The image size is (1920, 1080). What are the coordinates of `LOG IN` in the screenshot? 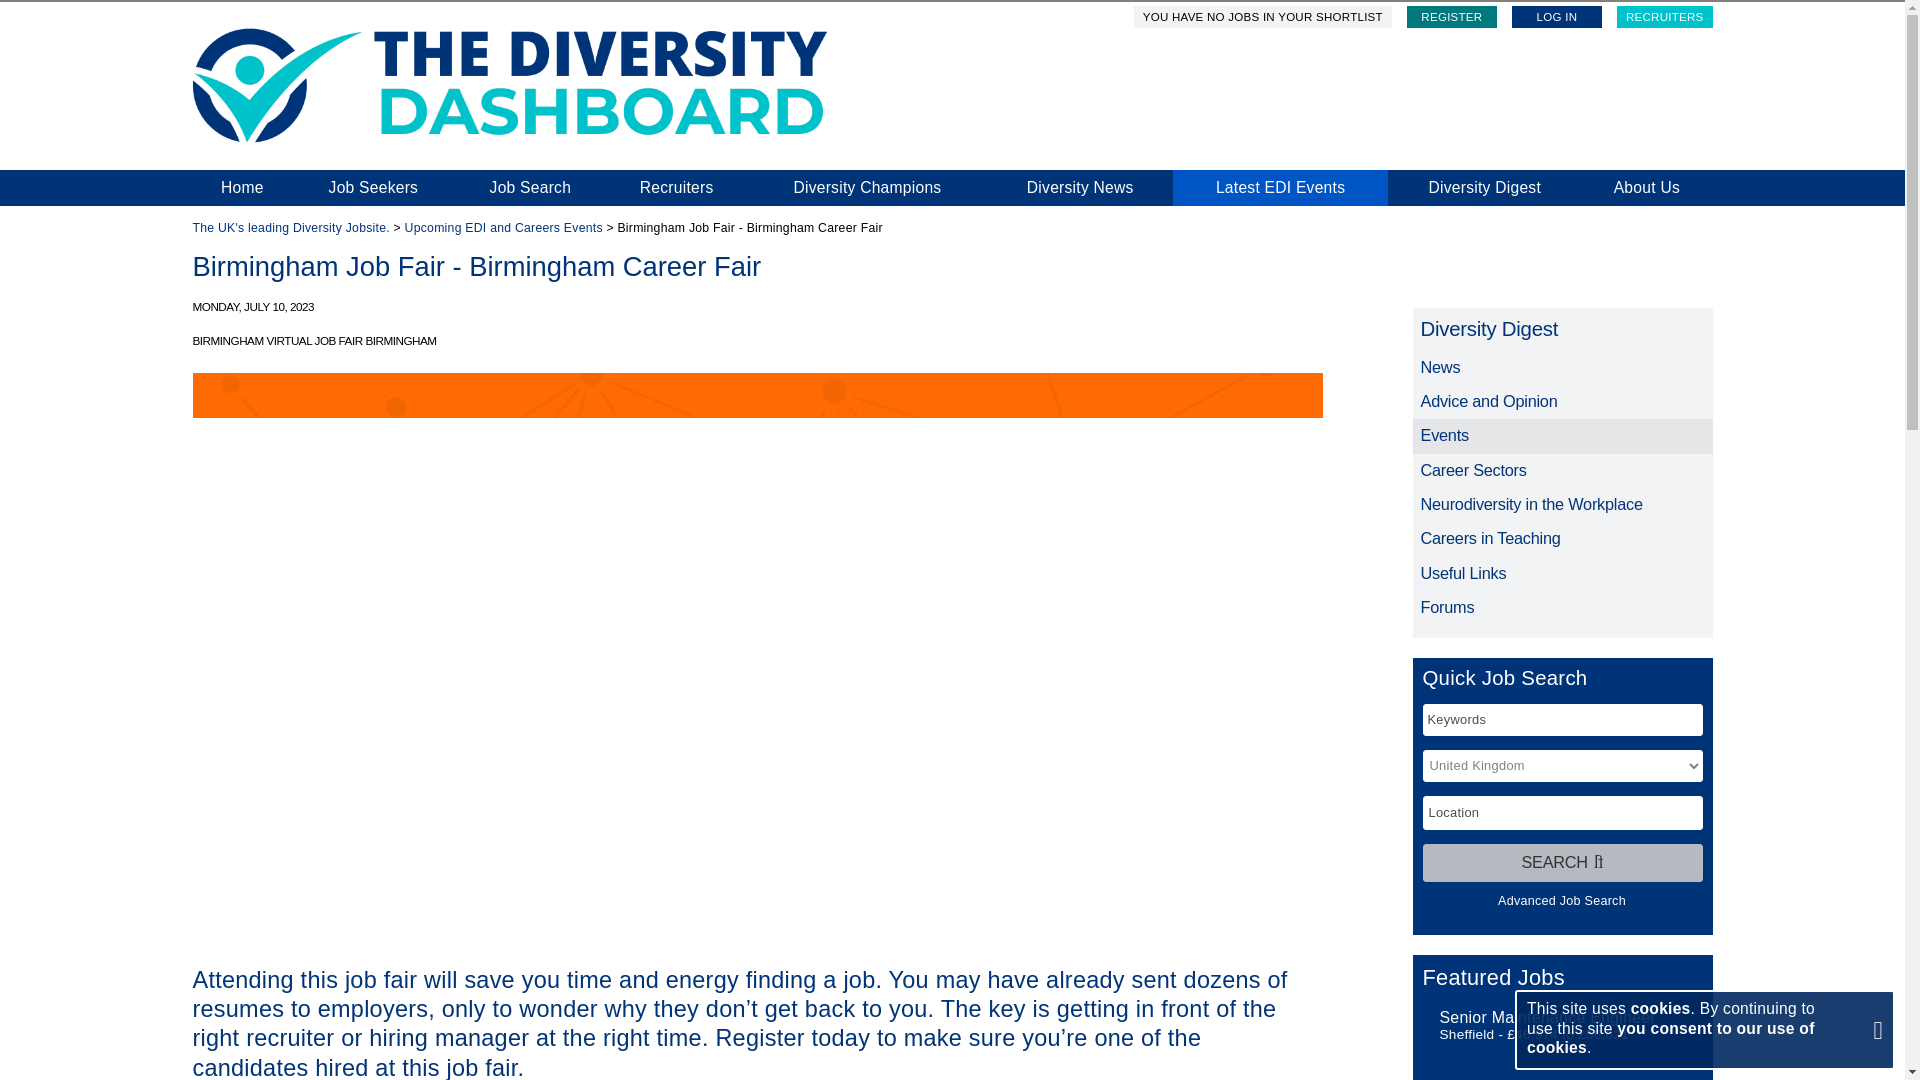 It's located at (1556, 17).